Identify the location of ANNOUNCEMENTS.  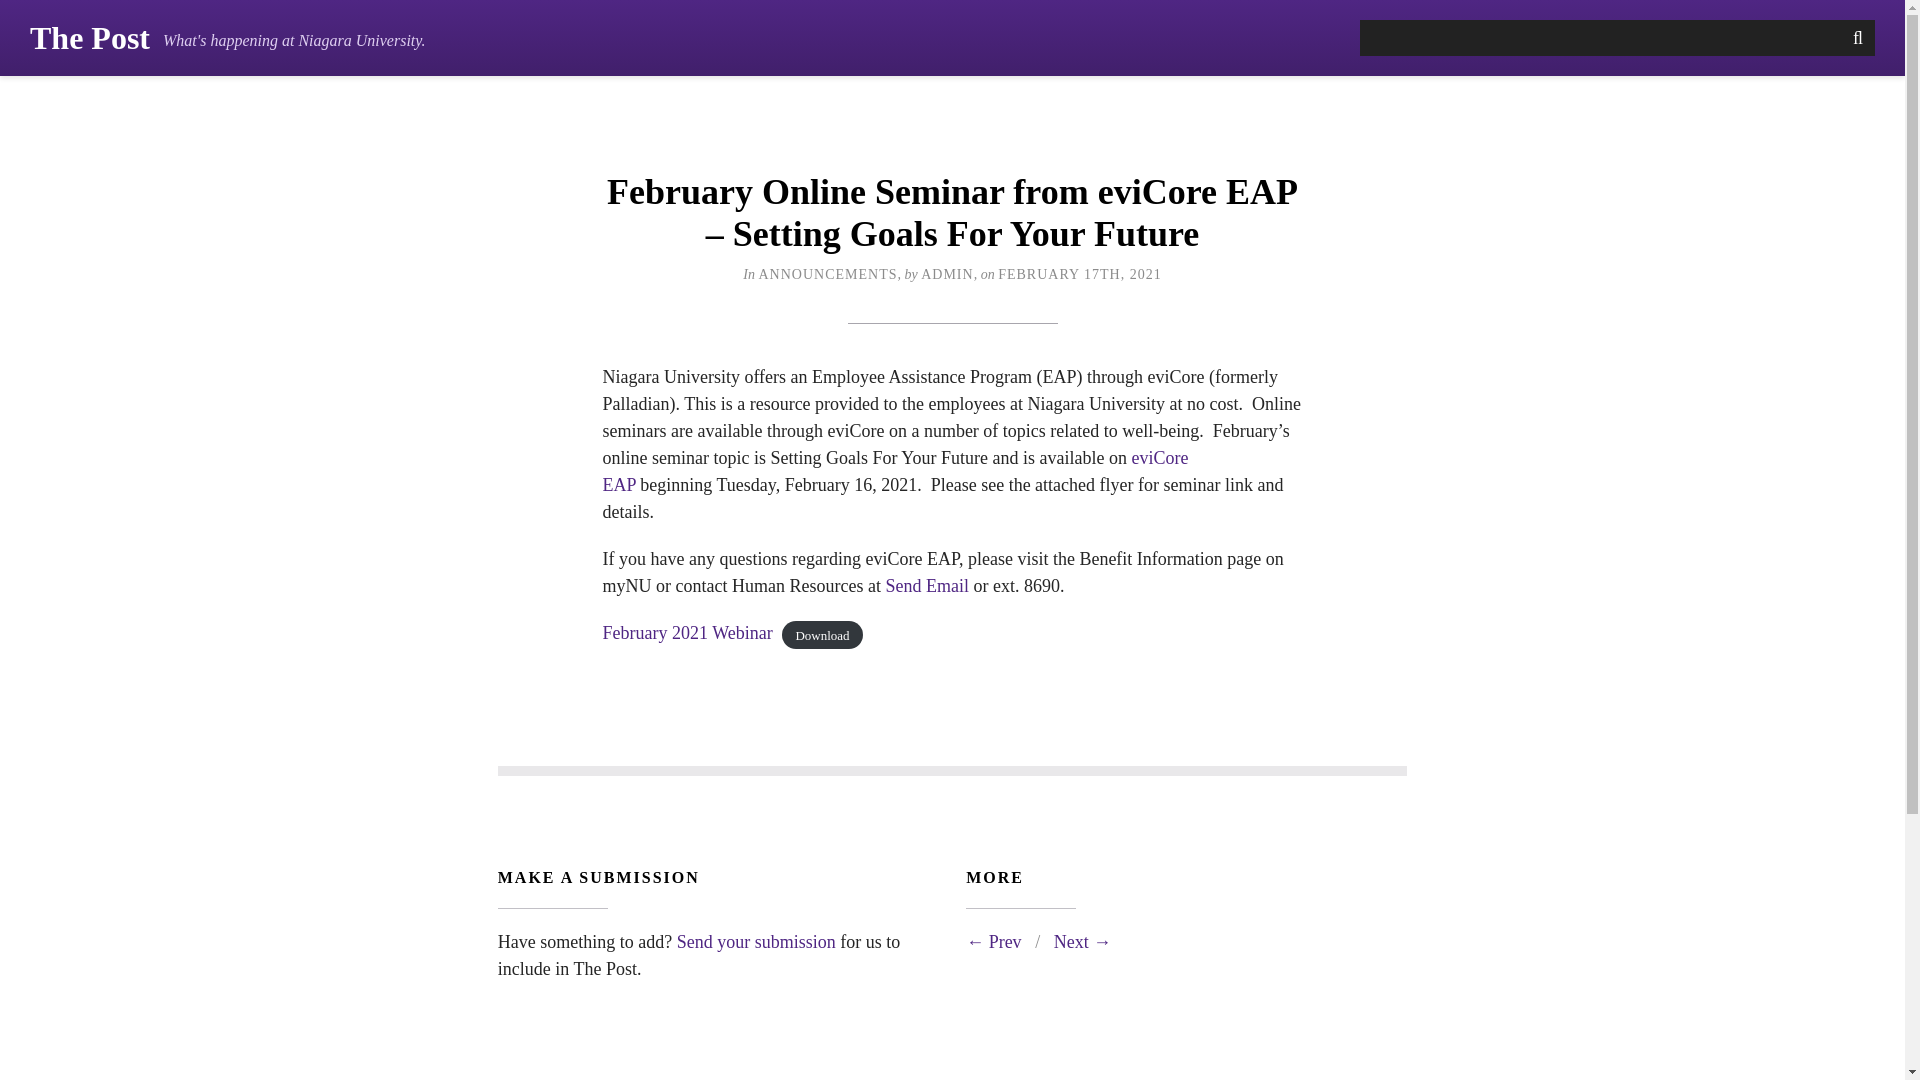
(827, 274).